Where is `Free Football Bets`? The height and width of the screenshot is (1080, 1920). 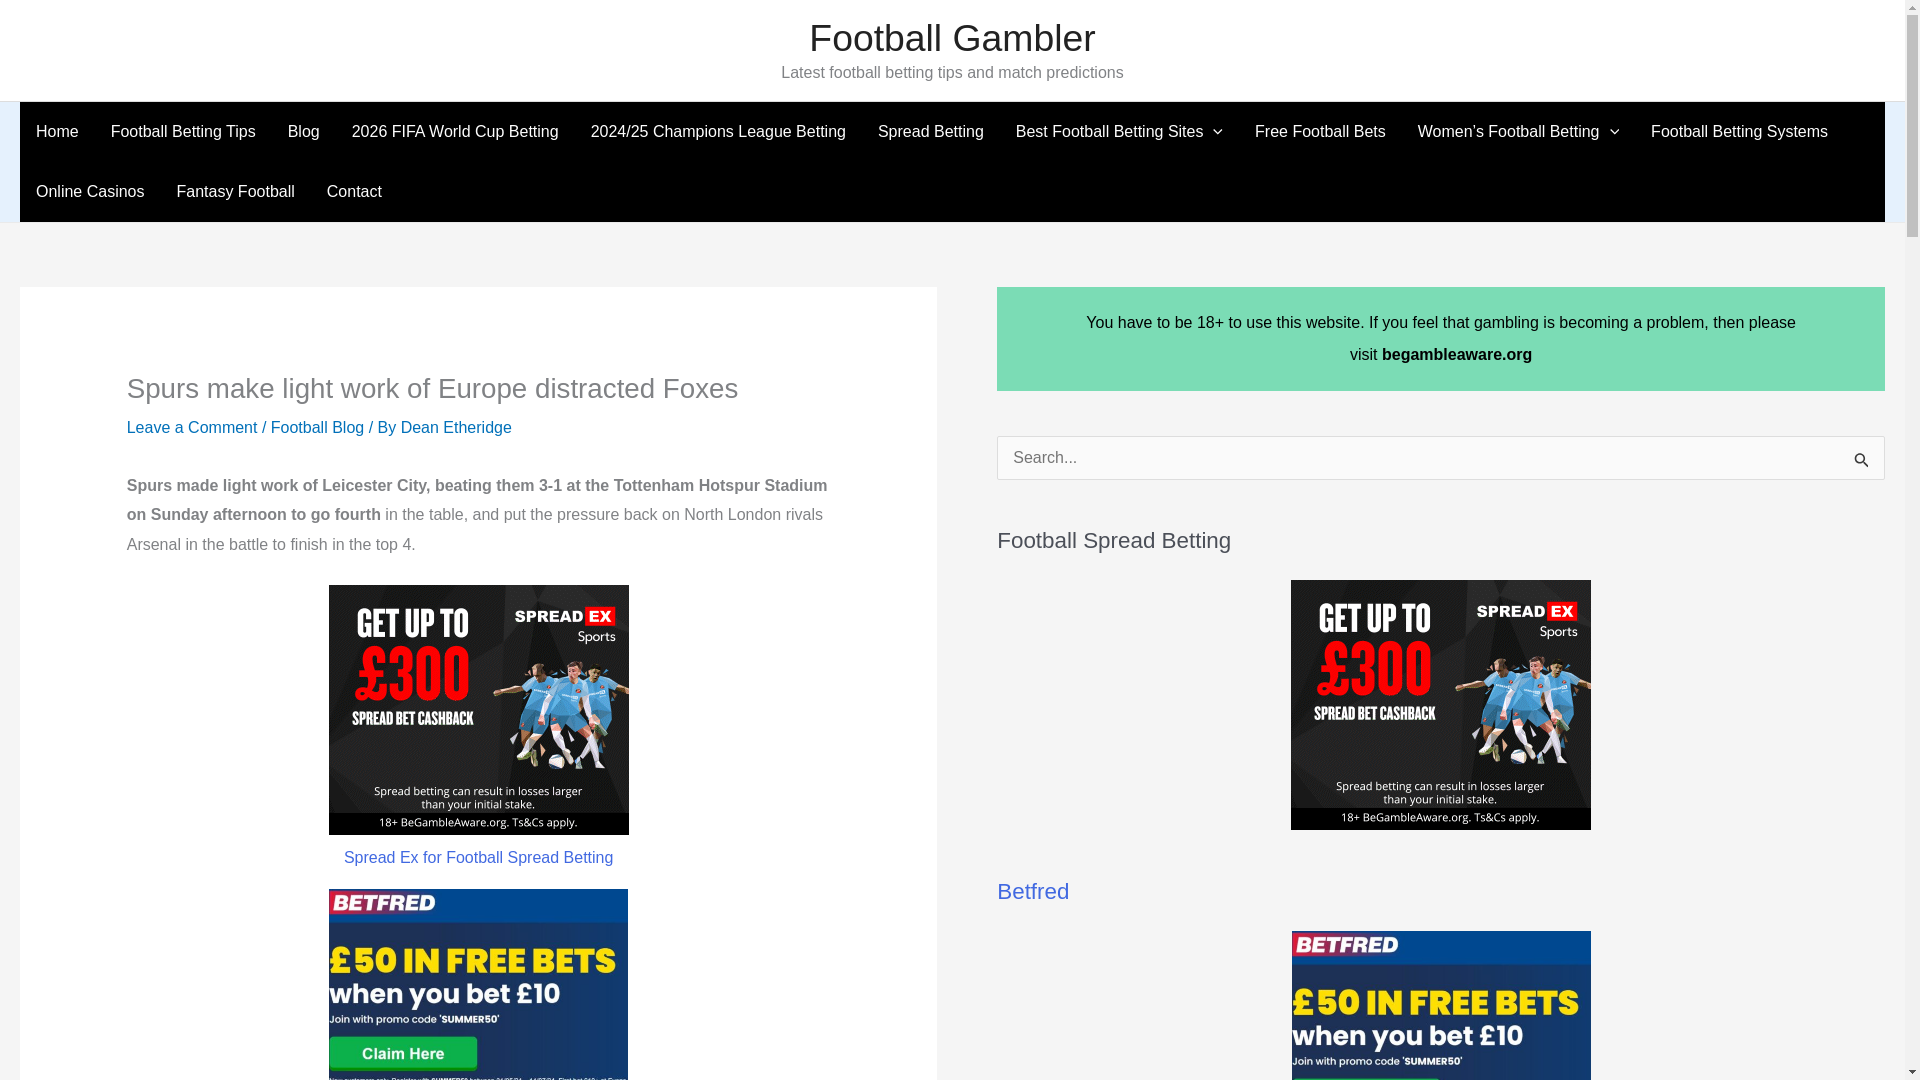
Free Football Bets is located at coordinates (1320, 132).